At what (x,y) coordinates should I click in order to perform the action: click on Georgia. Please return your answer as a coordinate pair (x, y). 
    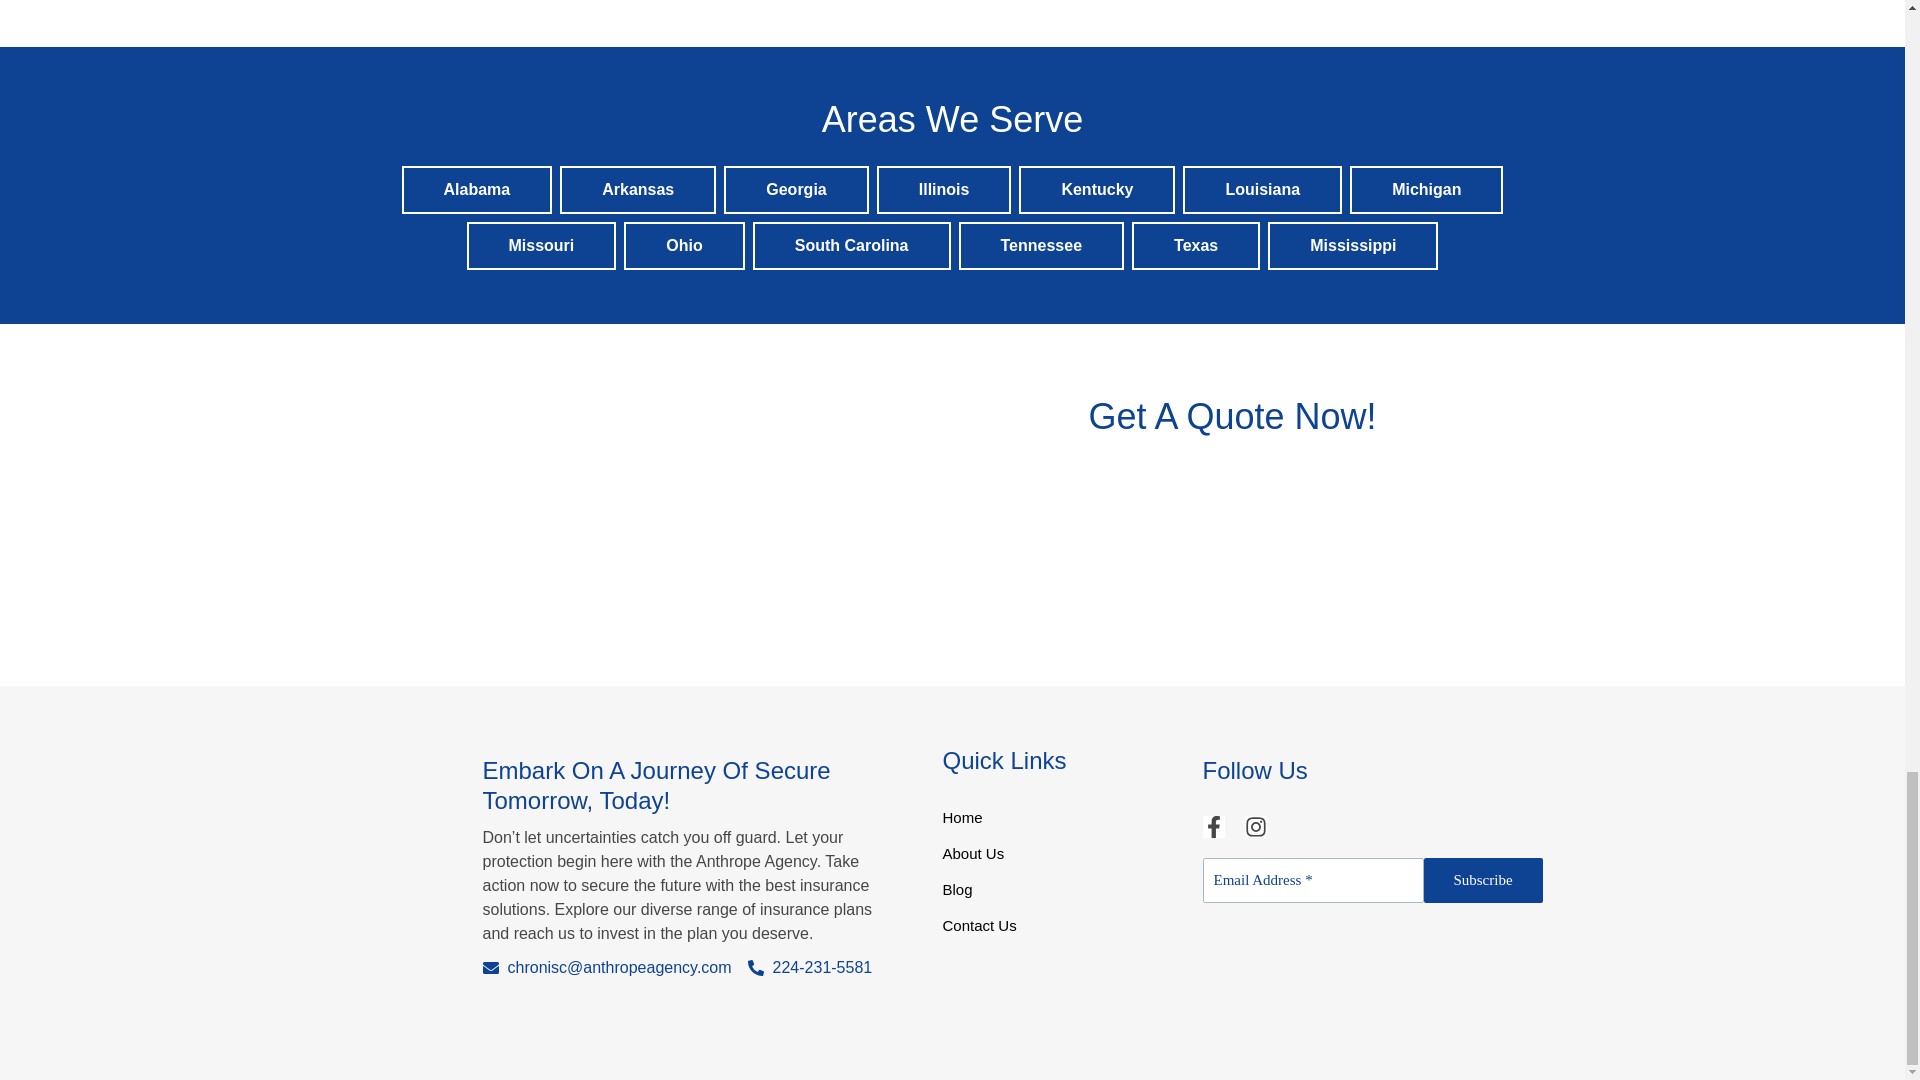
    Looking at the image, I should click on (796, 190).